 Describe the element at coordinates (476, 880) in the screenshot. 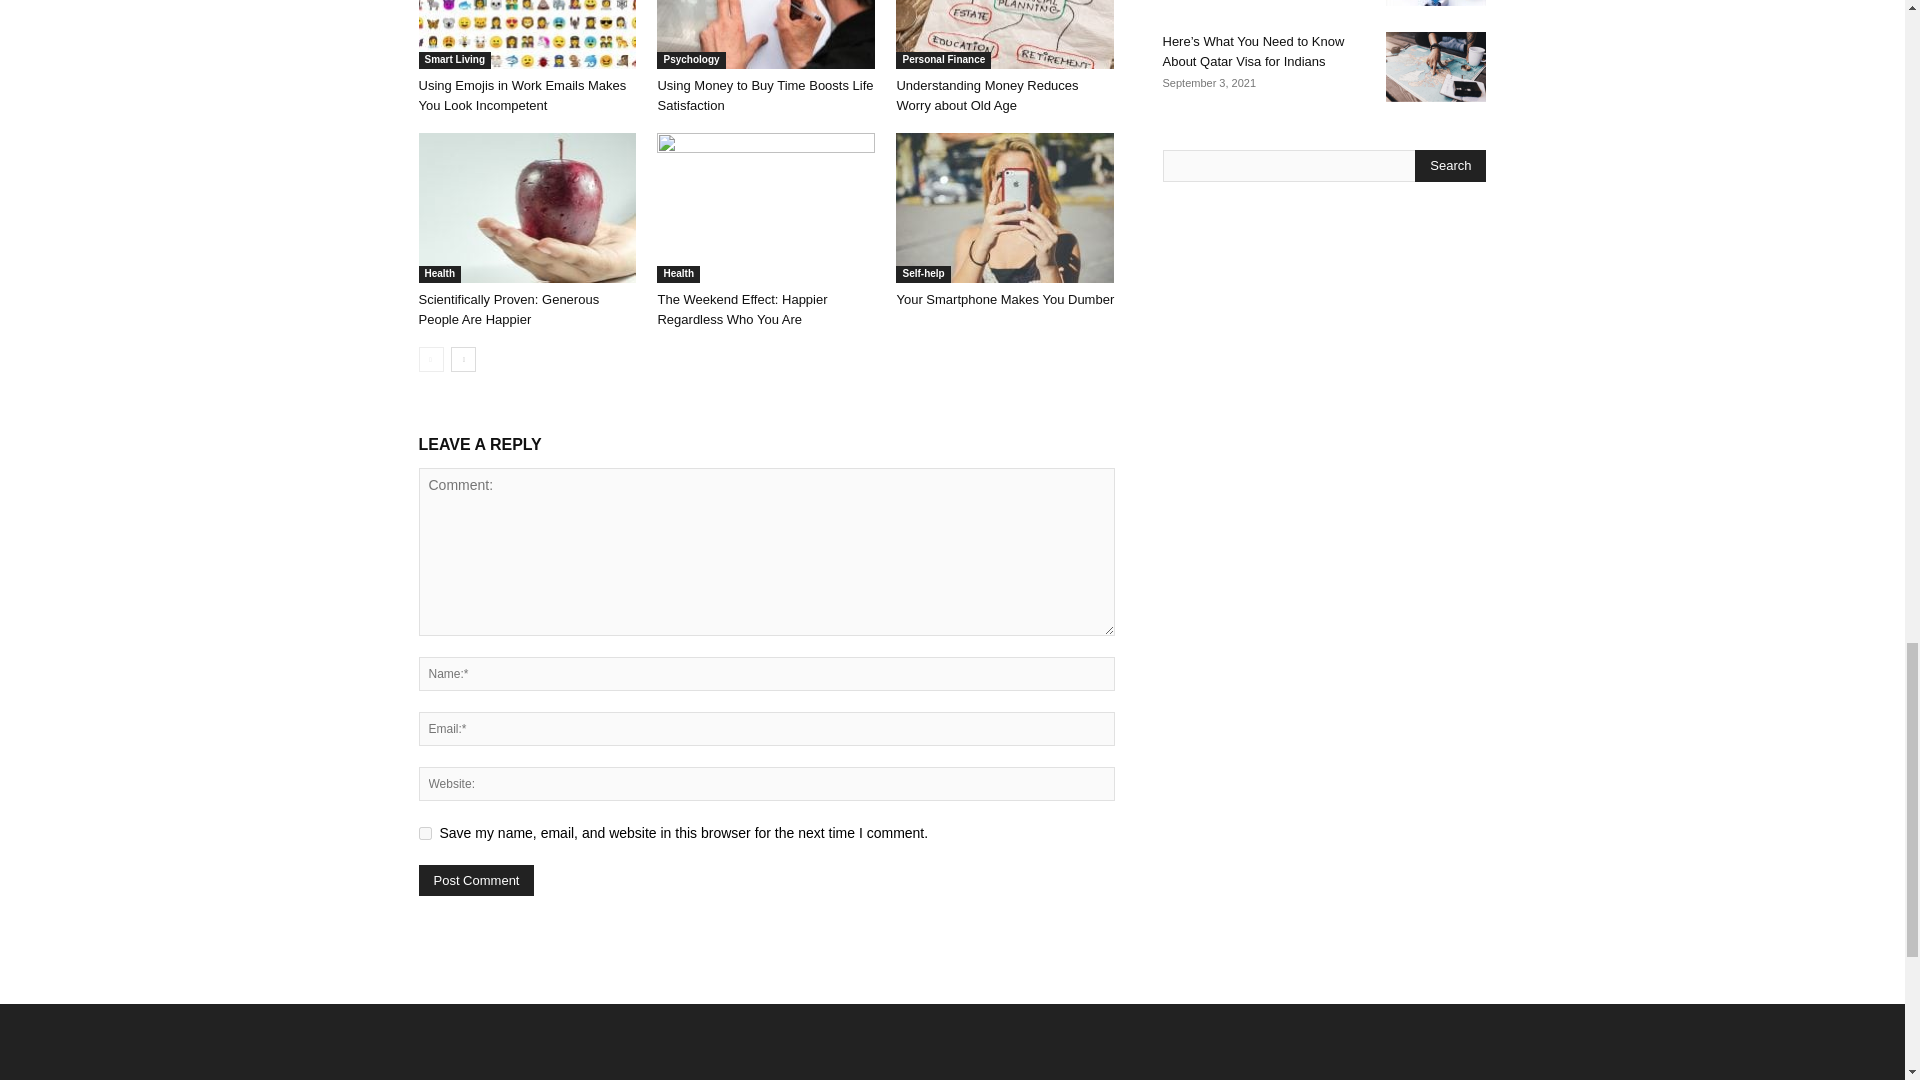

I see `Post Comment` at that location.